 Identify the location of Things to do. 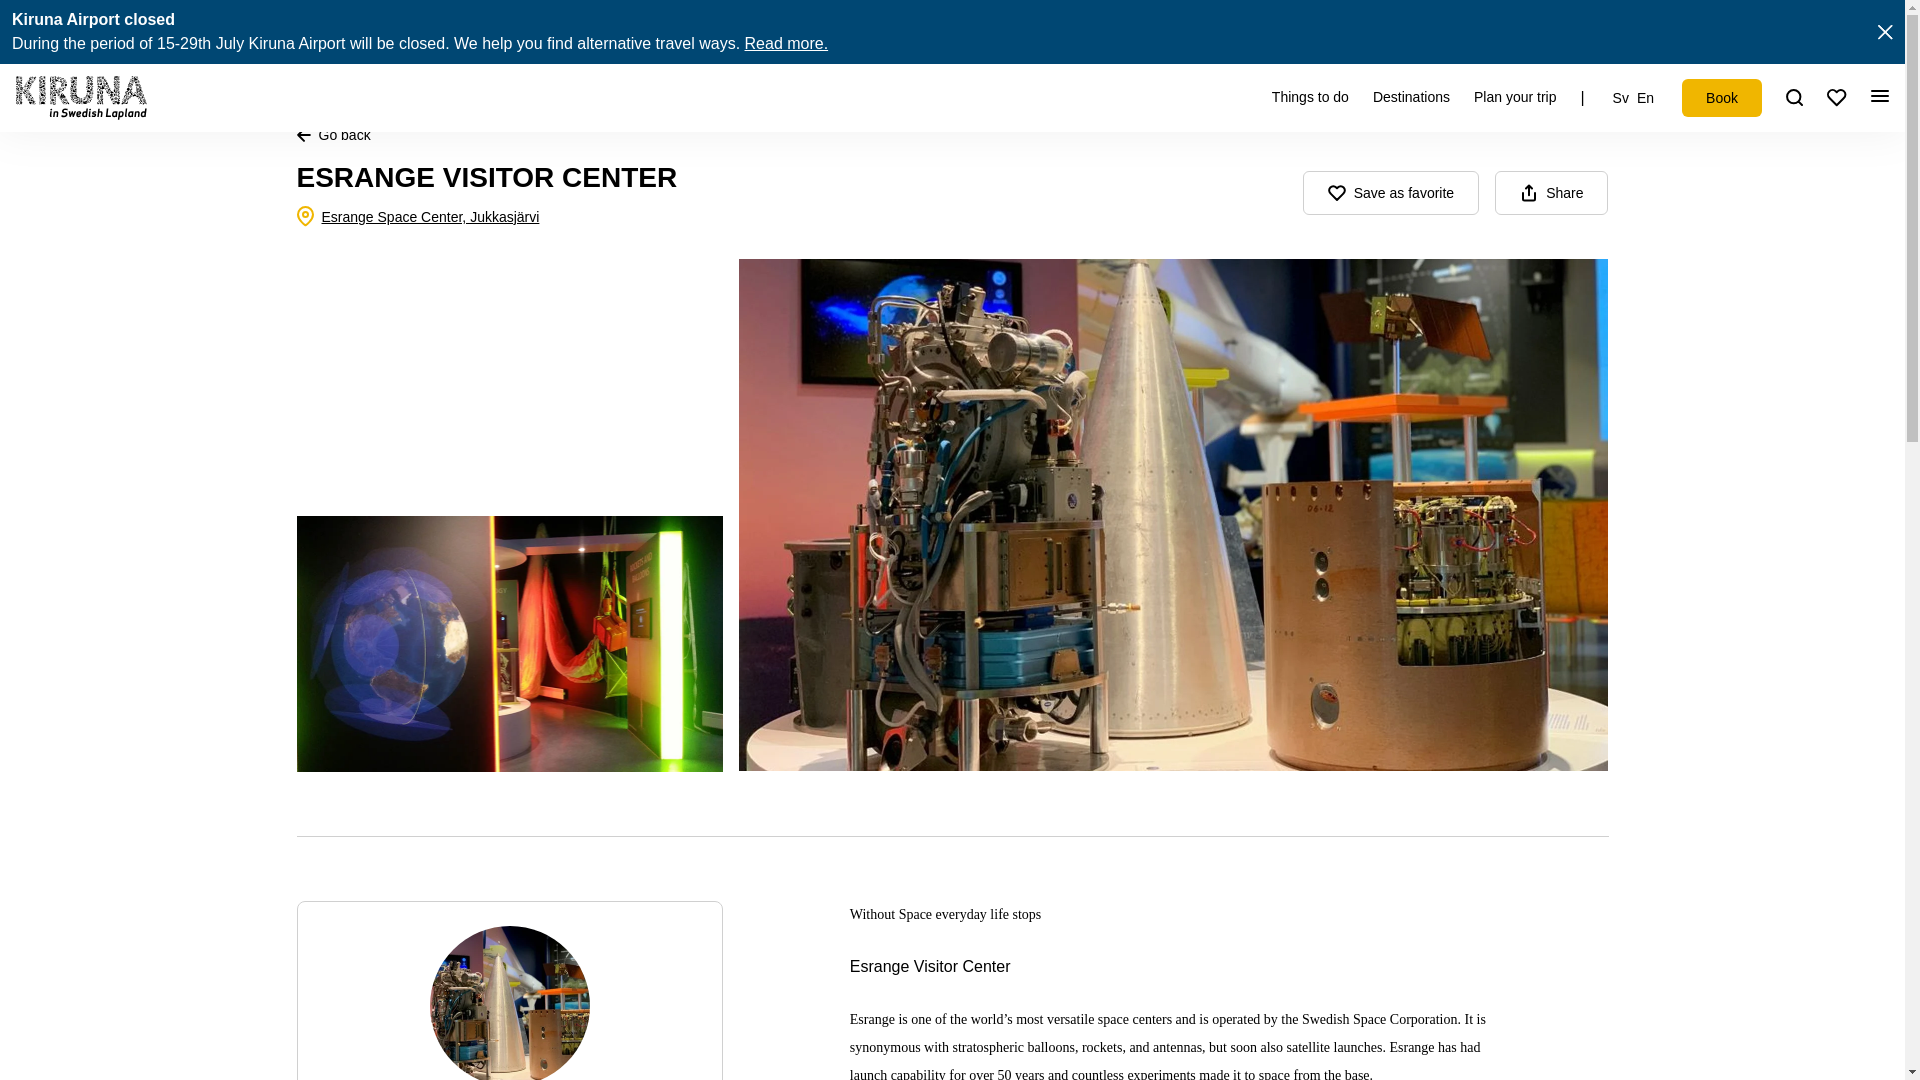
(1310, 98).